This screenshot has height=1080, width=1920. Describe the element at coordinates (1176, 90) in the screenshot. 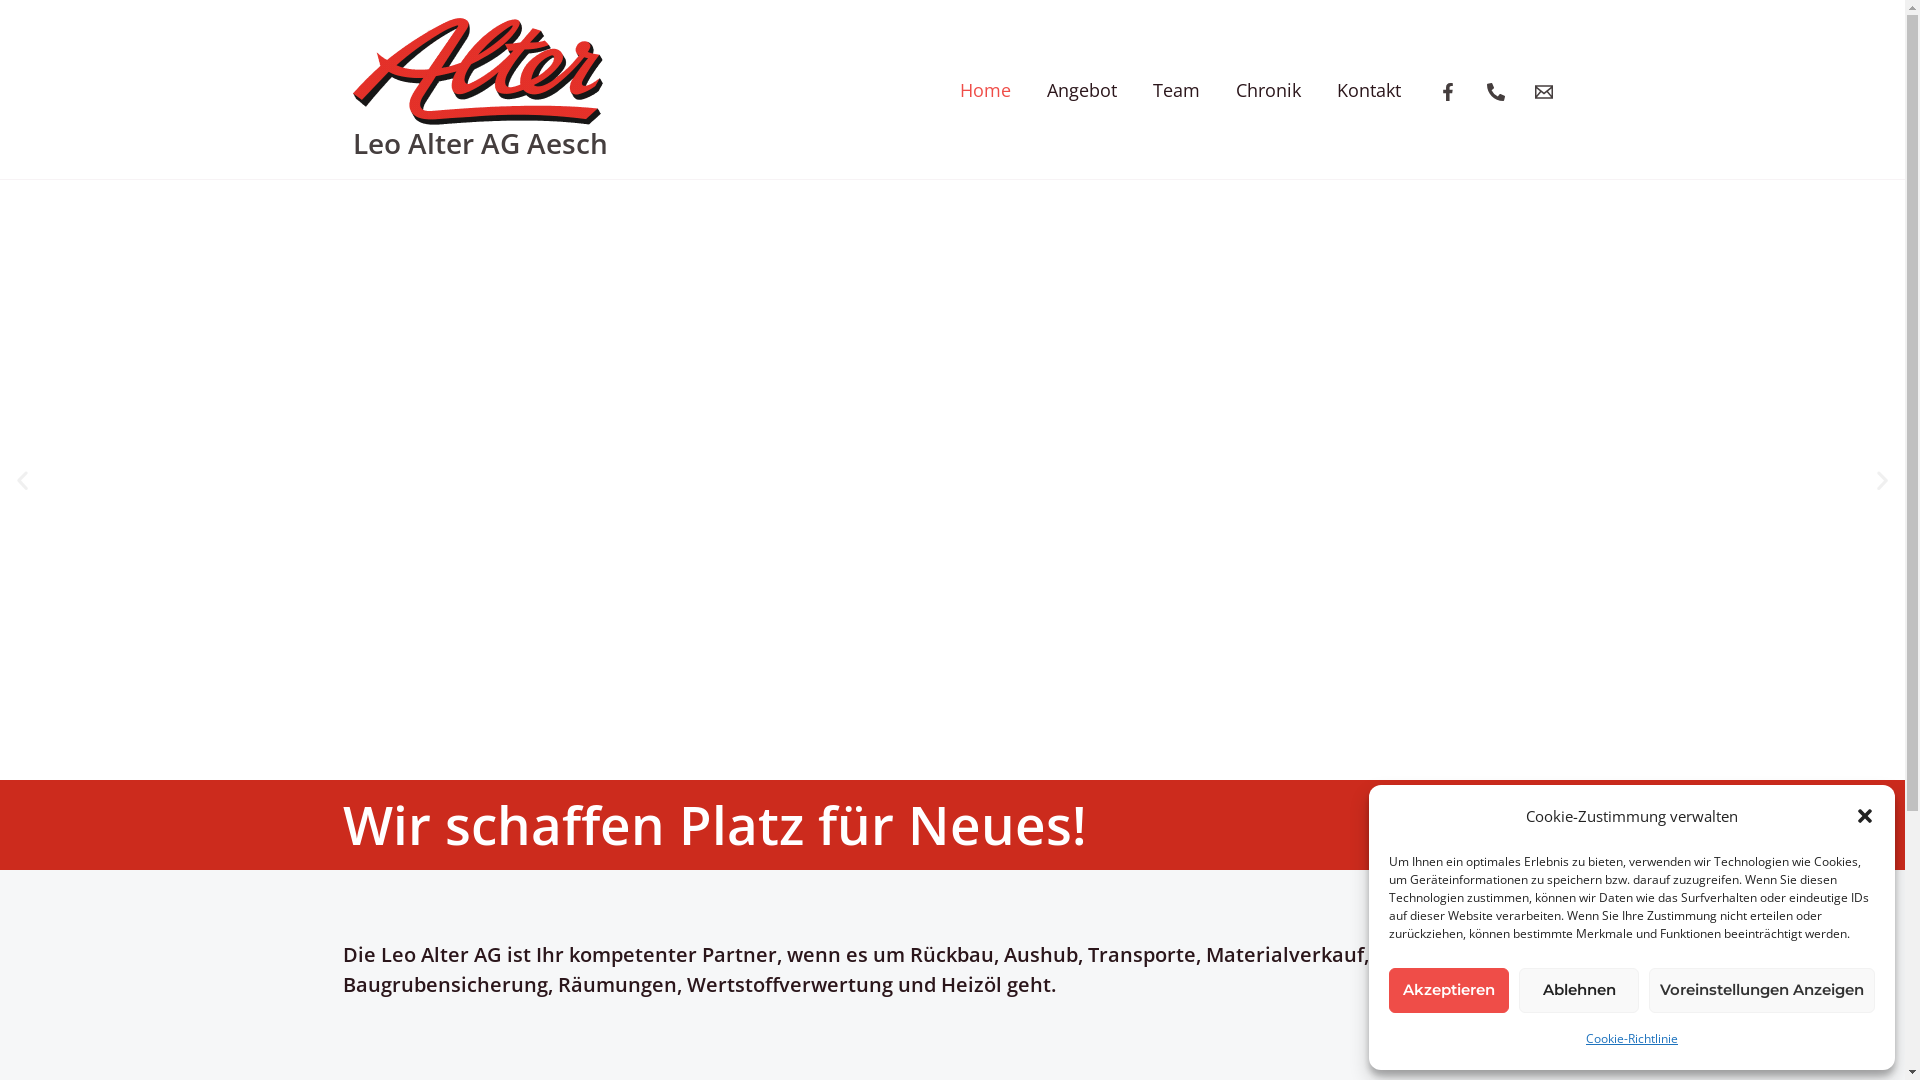

I see `Team` at that location.